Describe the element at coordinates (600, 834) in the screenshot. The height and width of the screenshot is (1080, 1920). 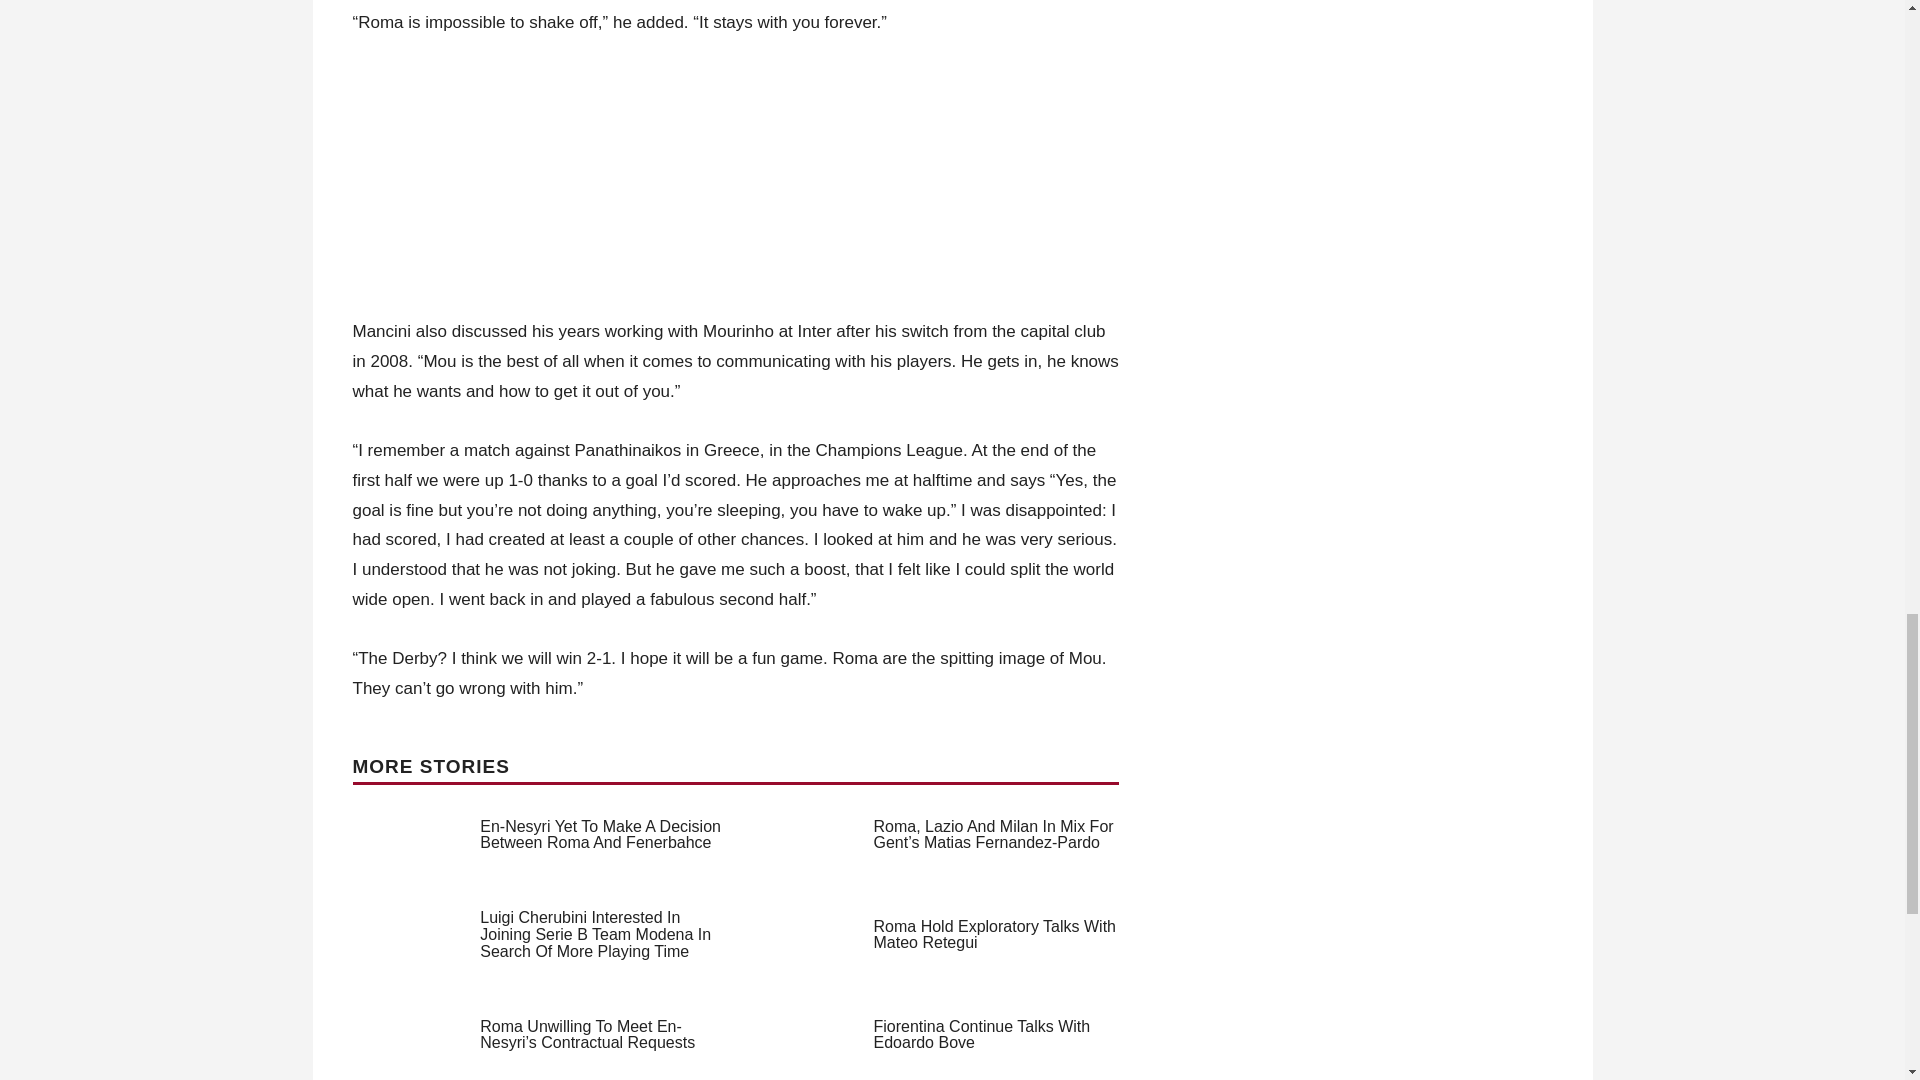
I see `En-Nesyri Yet To Make A Decision Between Roma And Fenerbahce` at that location.